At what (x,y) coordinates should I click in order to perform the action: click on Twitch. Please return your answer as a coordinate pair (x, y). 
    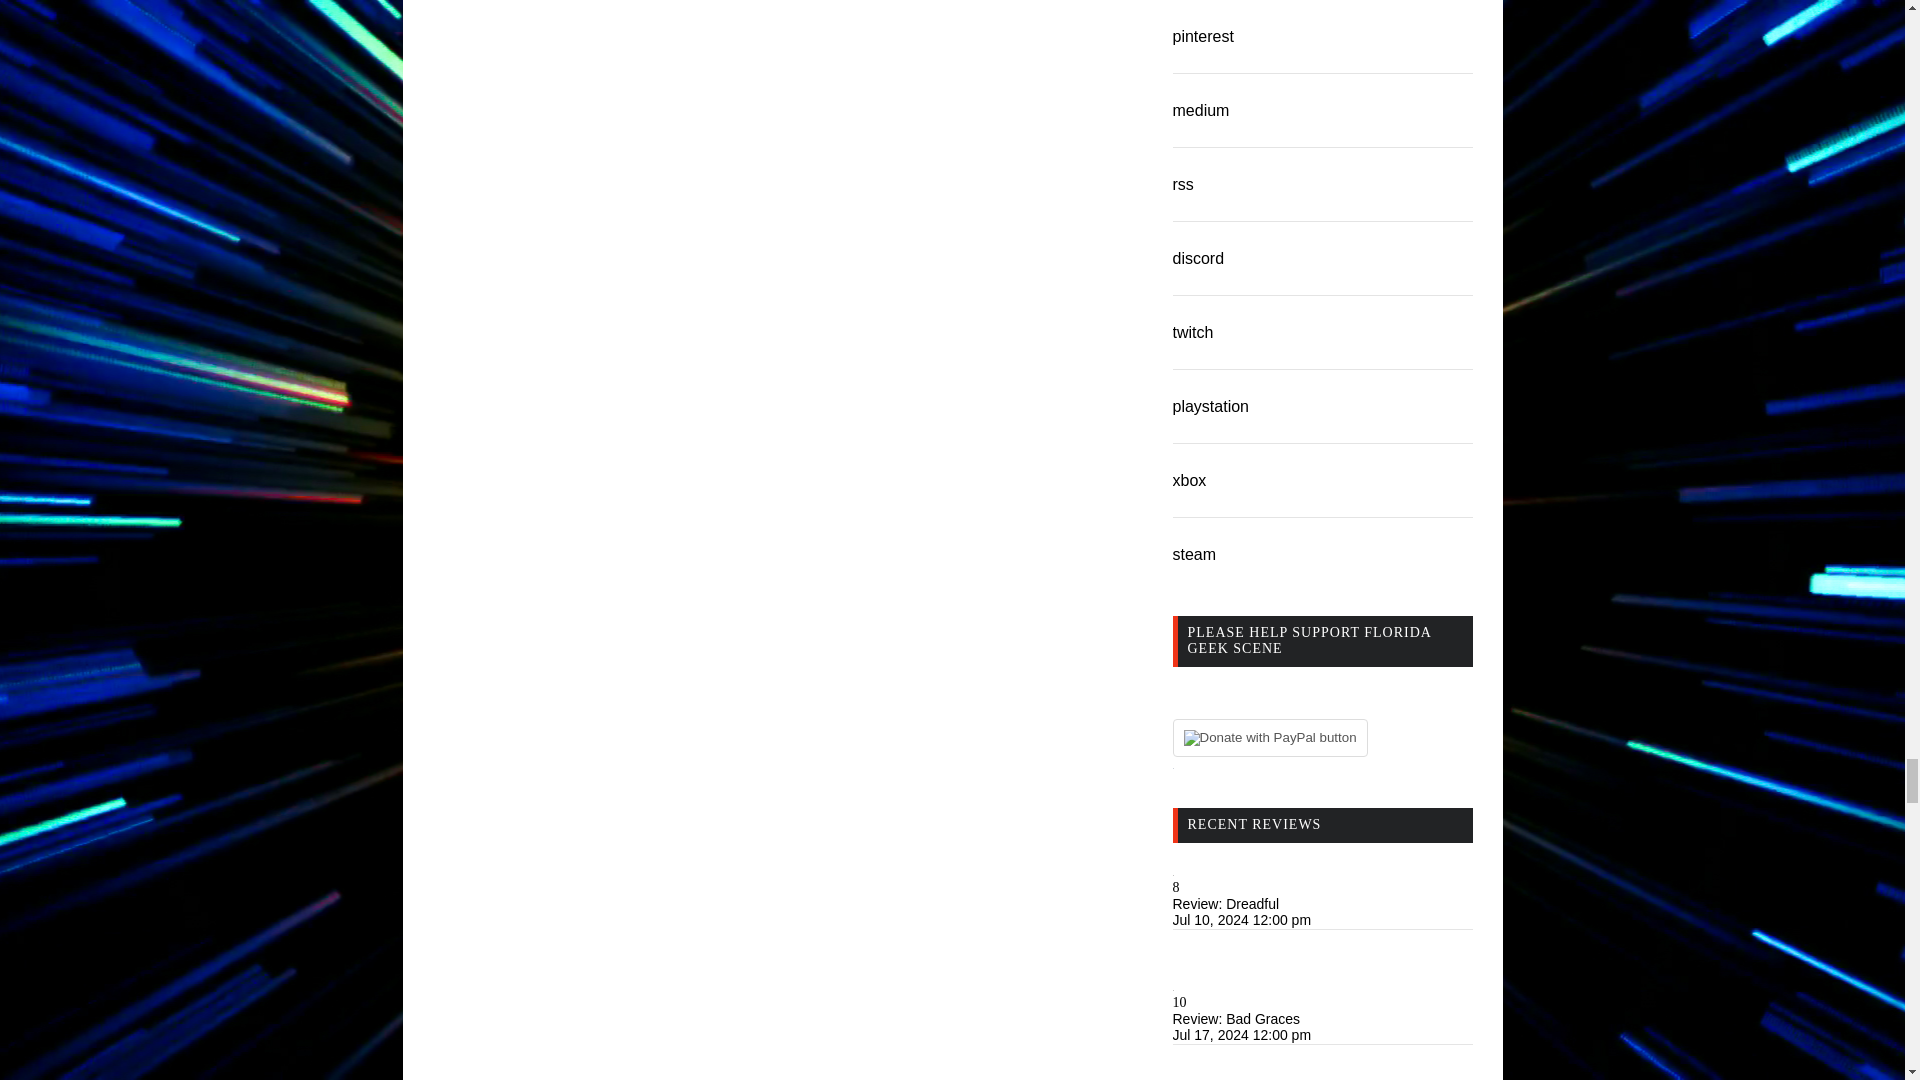
    Looking at the image, I should click on (1192, 332).